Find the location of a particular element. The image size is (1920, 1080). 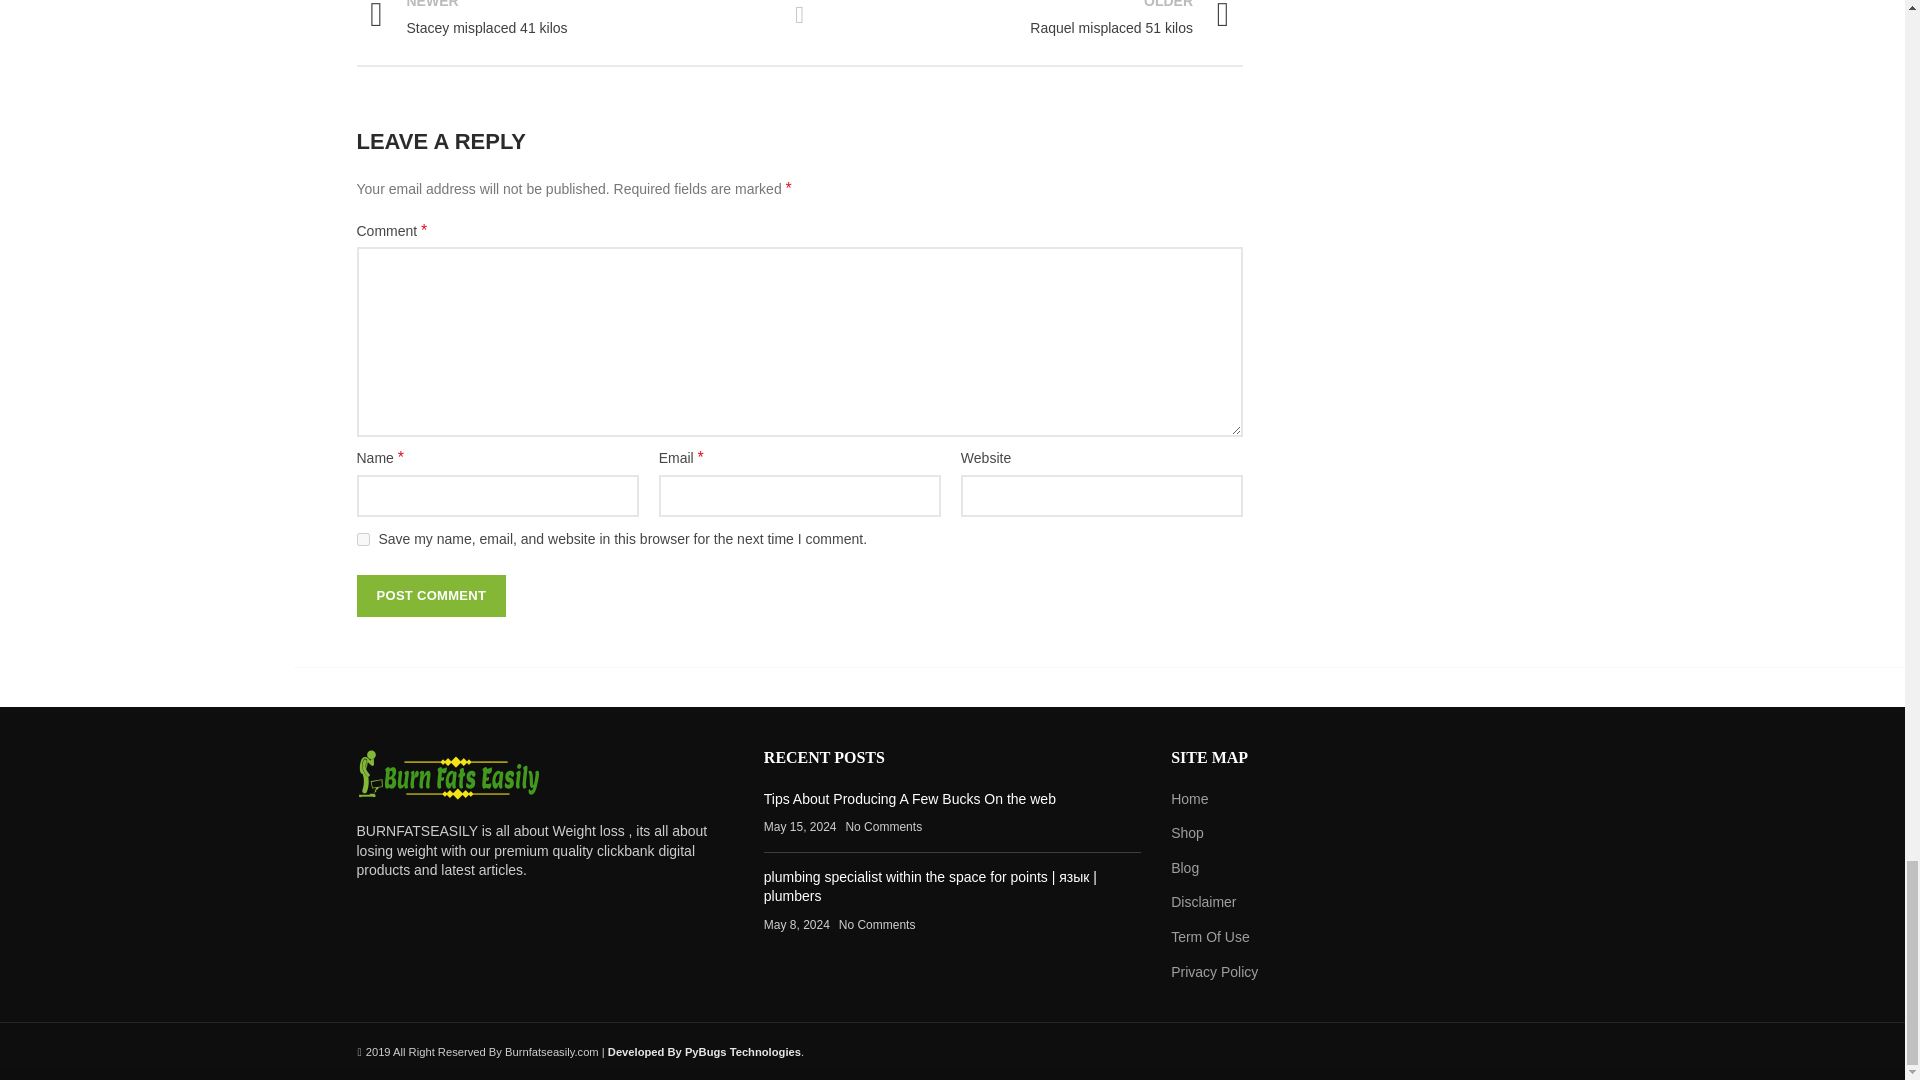

Post Comment is located at coordinates (569, 20).